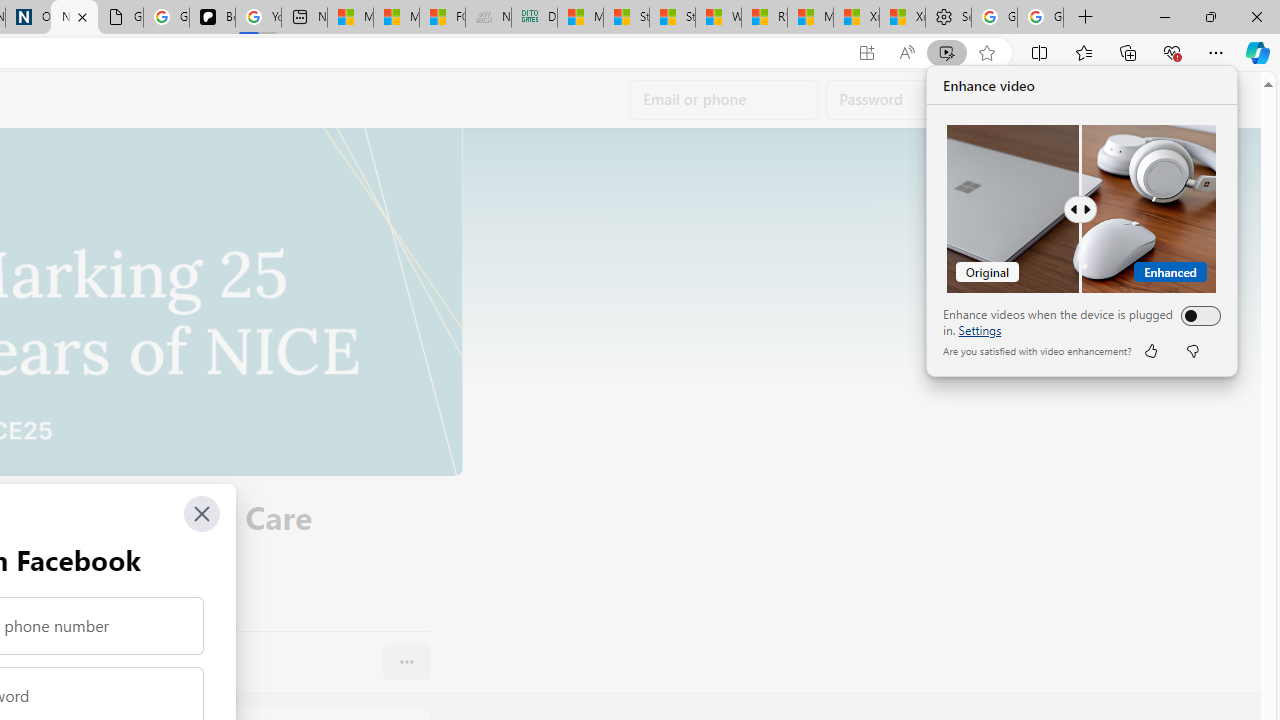  I want to click on Minimize, so click(1164, 16).